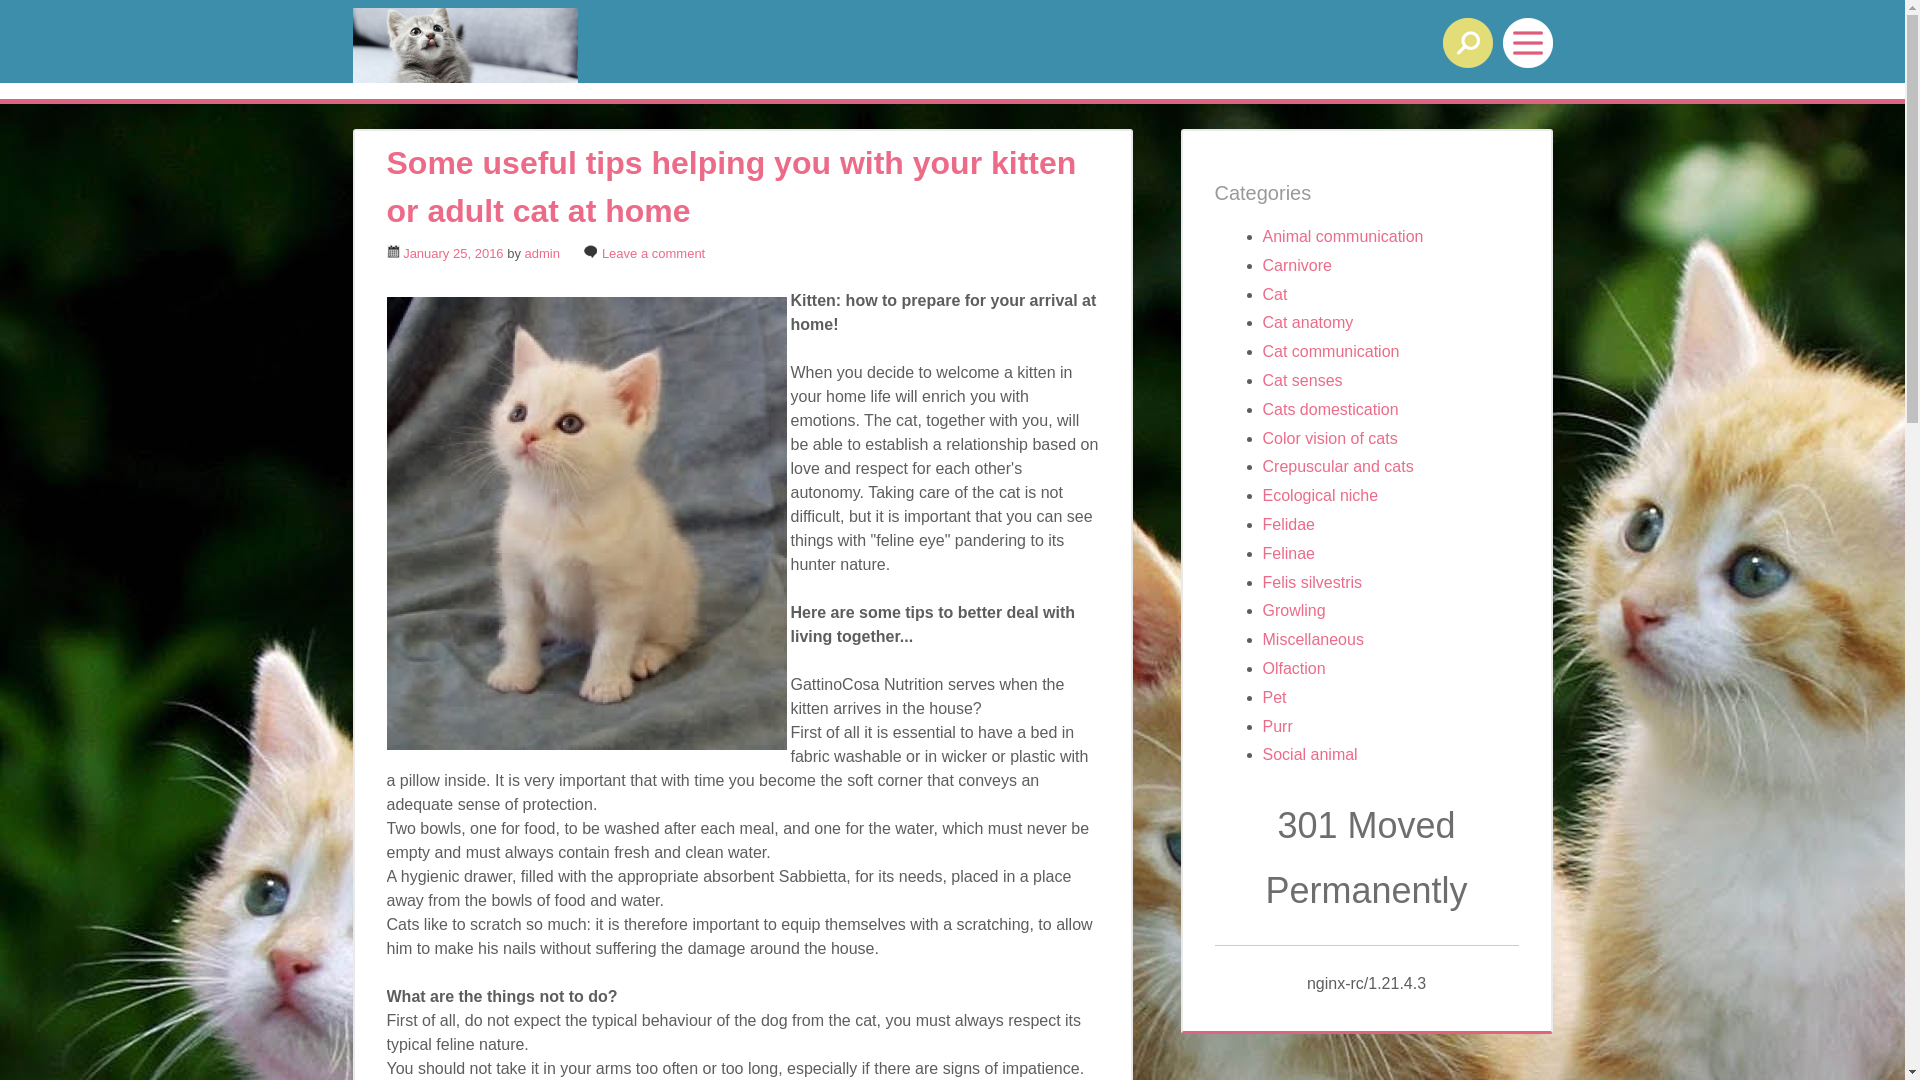  I want to click on Cat senses, so click(1302, 380).